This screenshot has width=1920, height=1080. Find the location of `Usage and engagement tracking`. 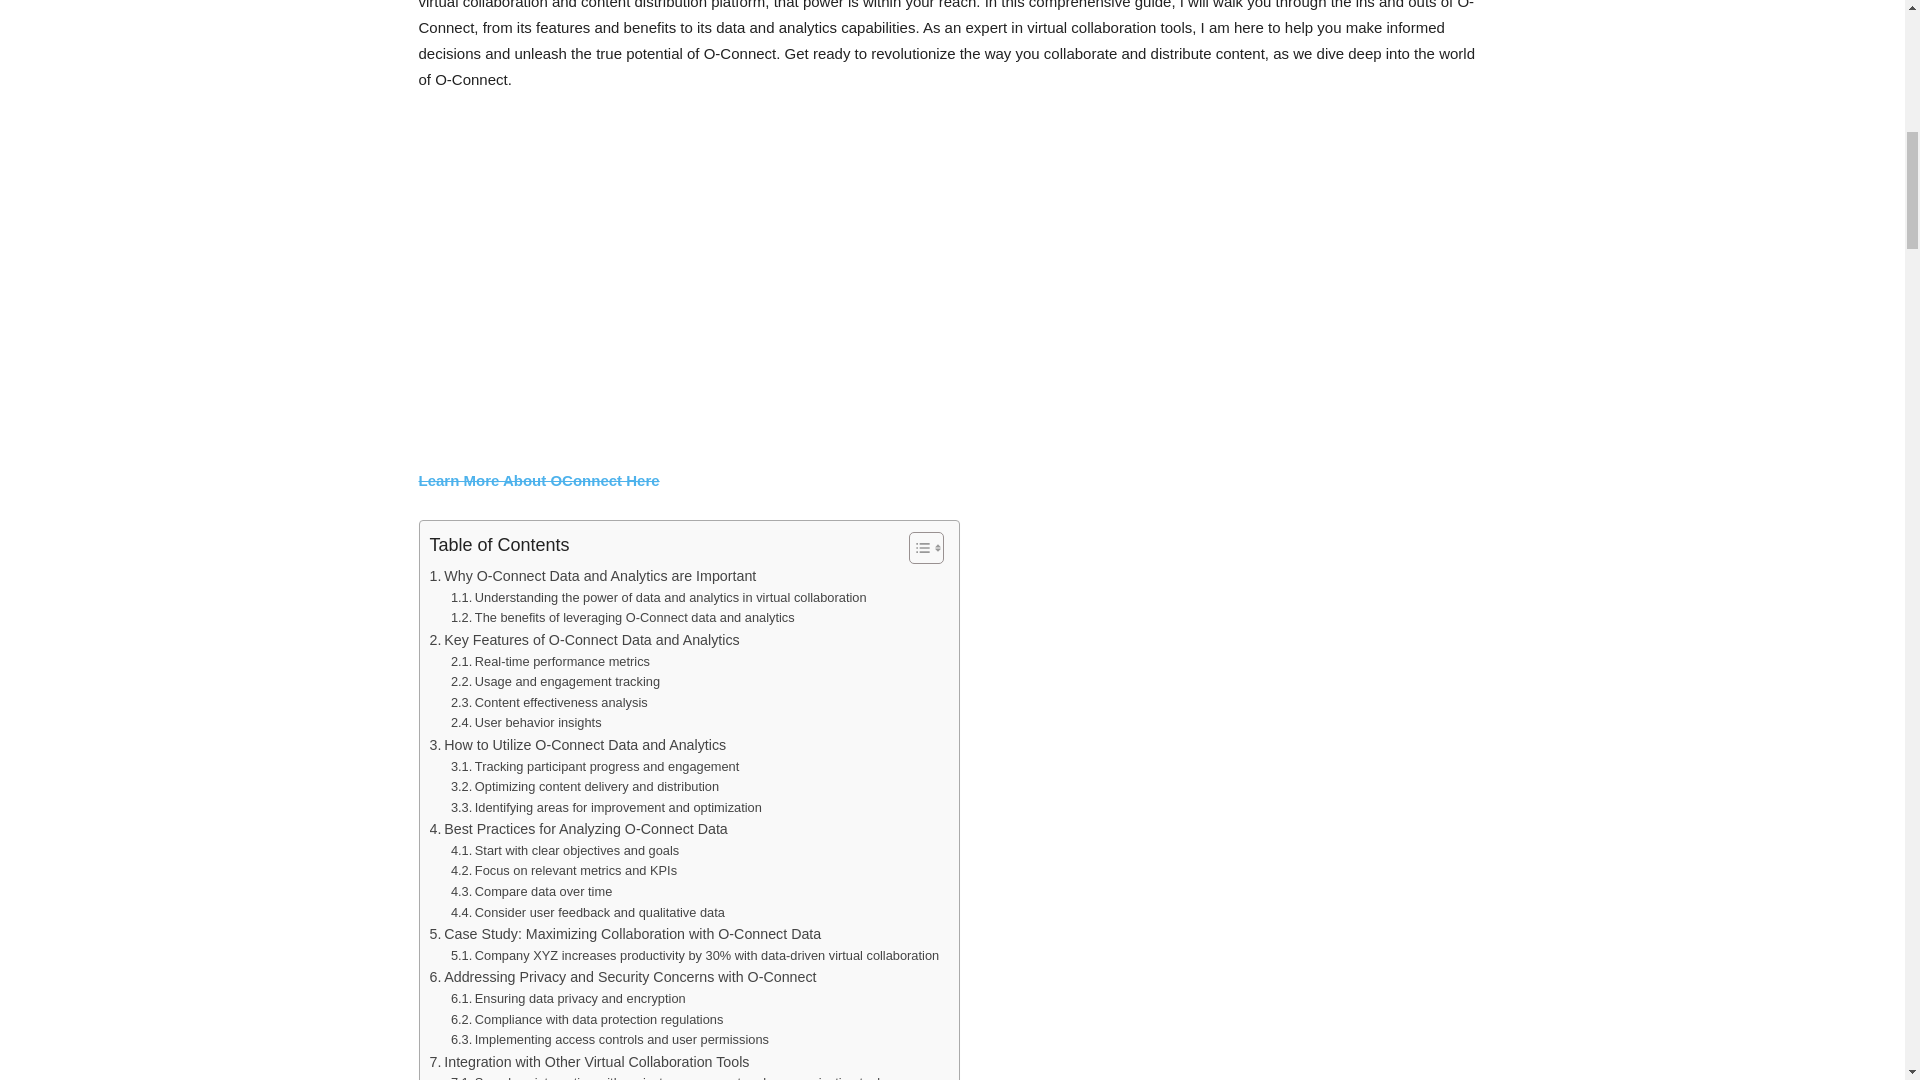

Usage and engagement tracking is located at coordinates (556, 682).